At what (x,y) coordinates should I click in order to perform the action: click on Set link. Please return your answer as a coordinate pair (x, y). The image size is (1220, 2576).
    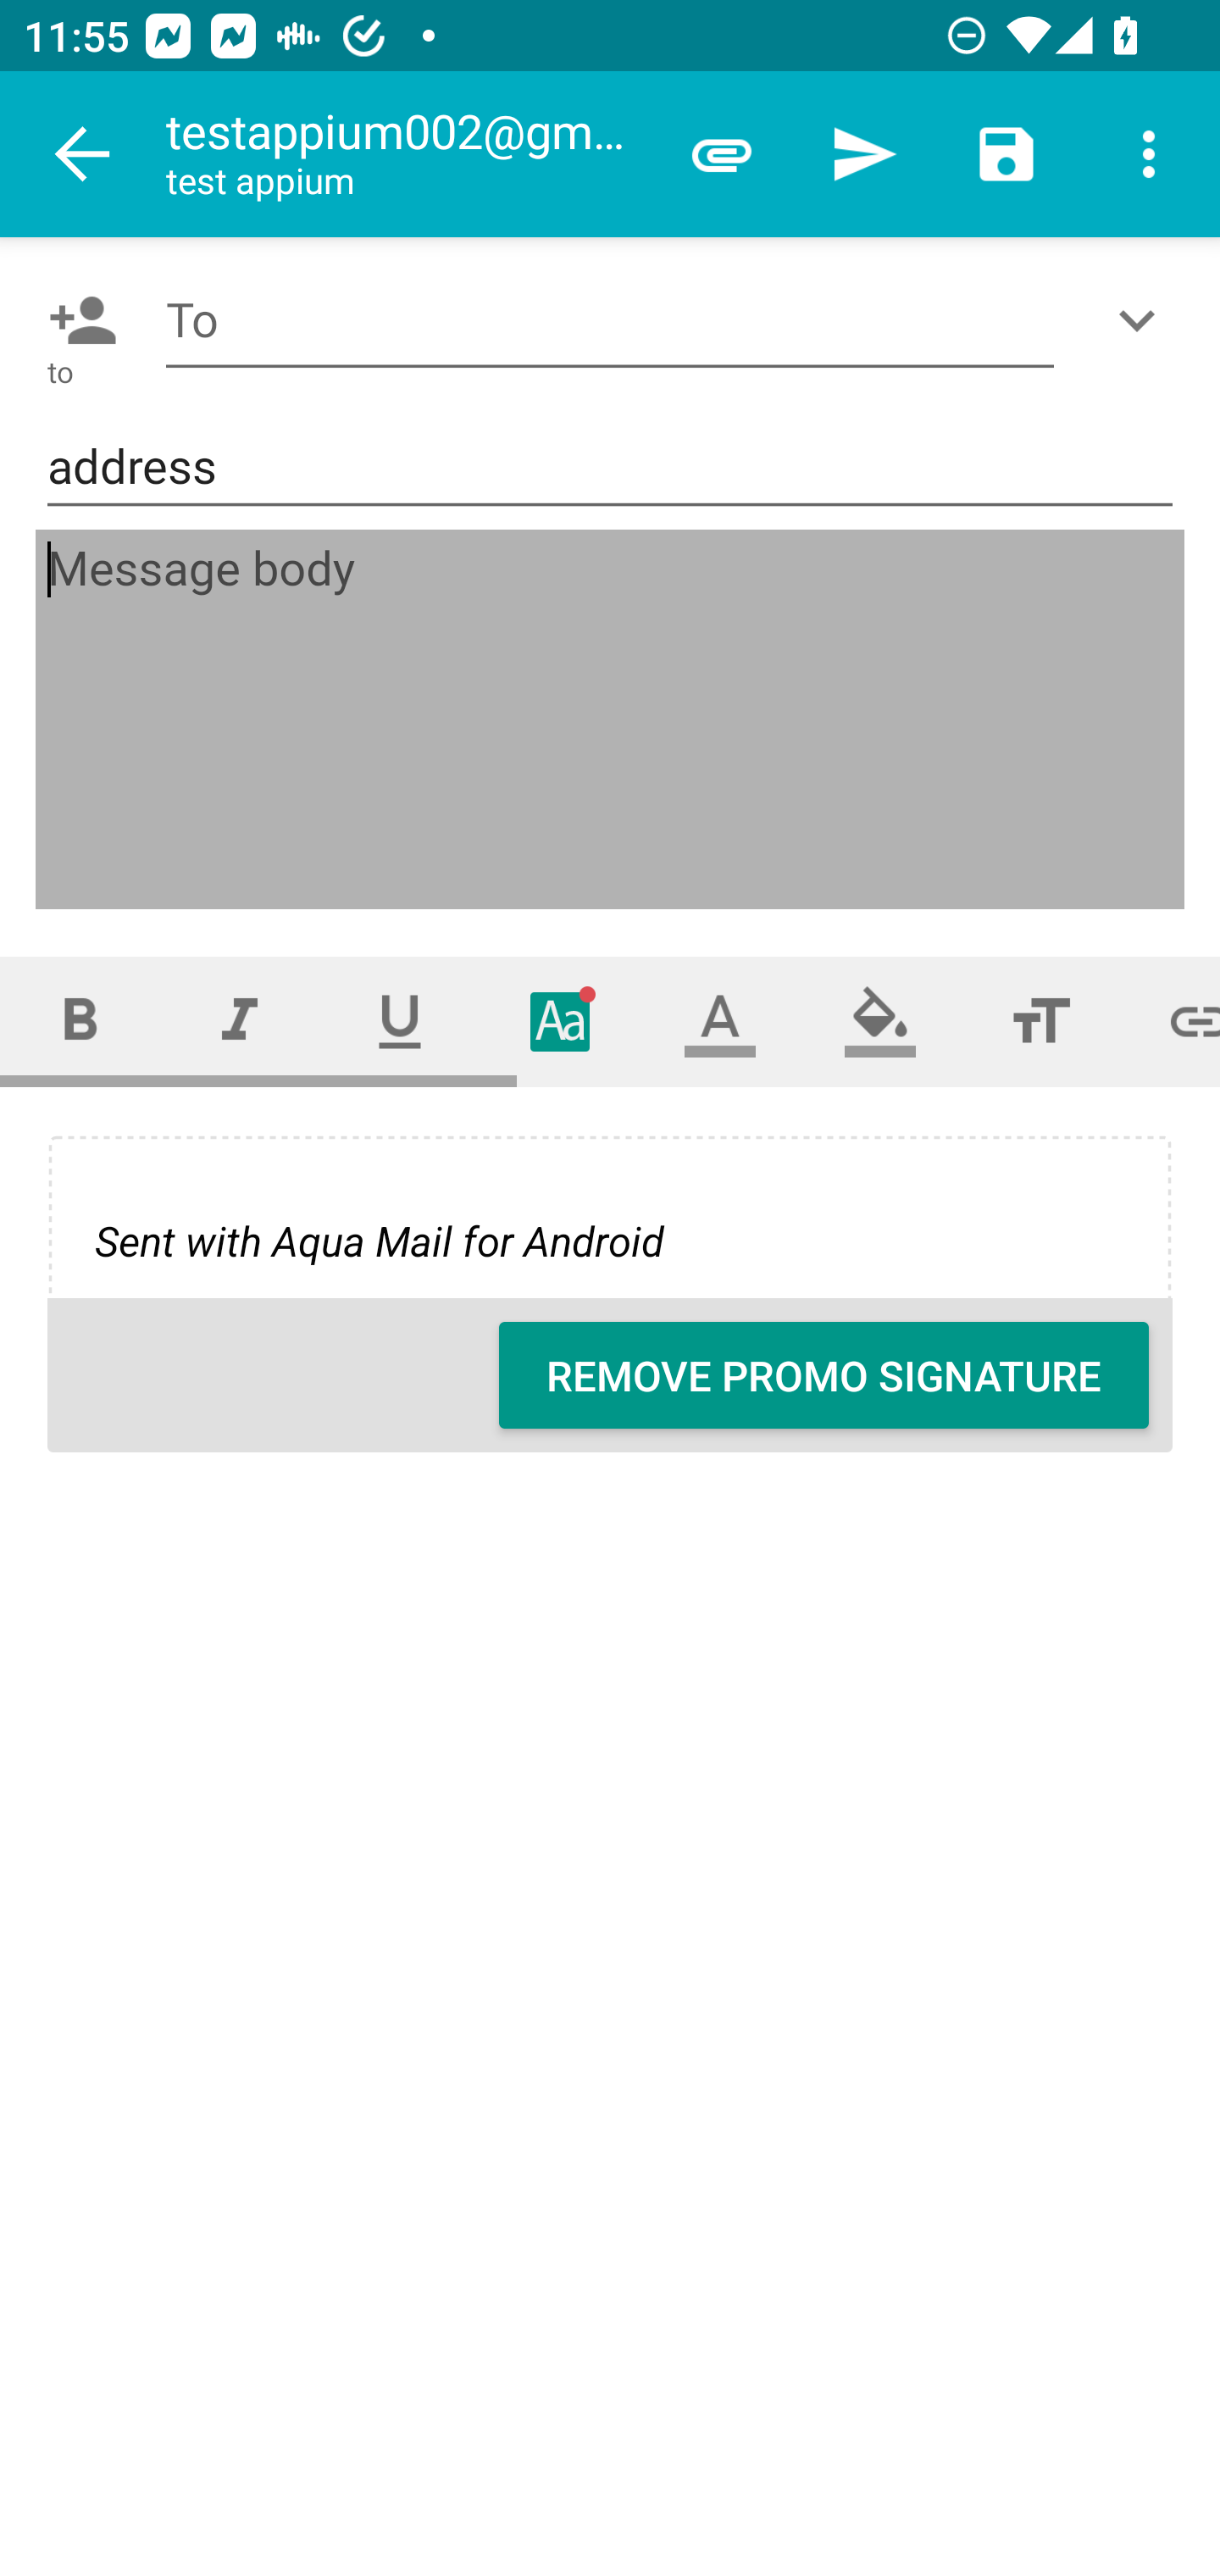
    Looking at the image, I should click on (1171, 1020).